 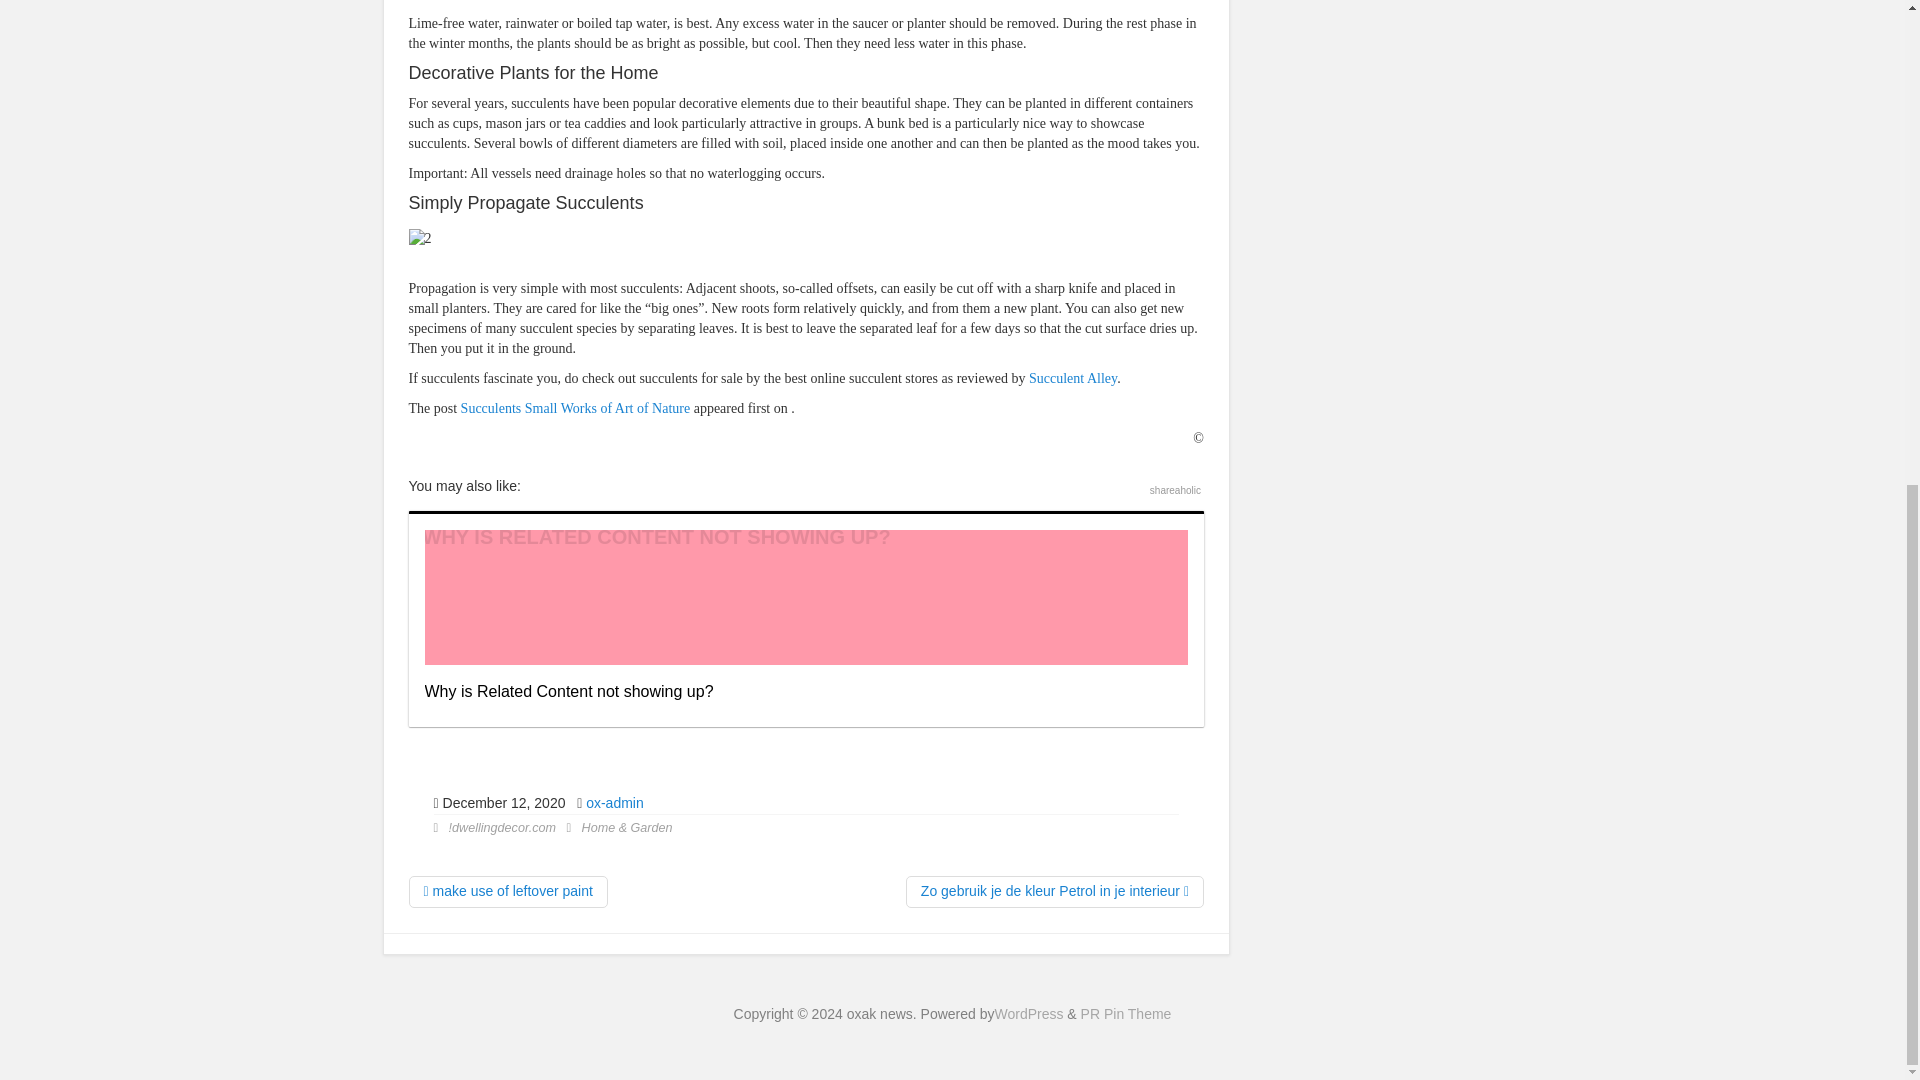 What do you see at coordinates (805, 618) in the screenshot?
I see `Why is Related Content not showing up?` at bounding box center [805, 618].